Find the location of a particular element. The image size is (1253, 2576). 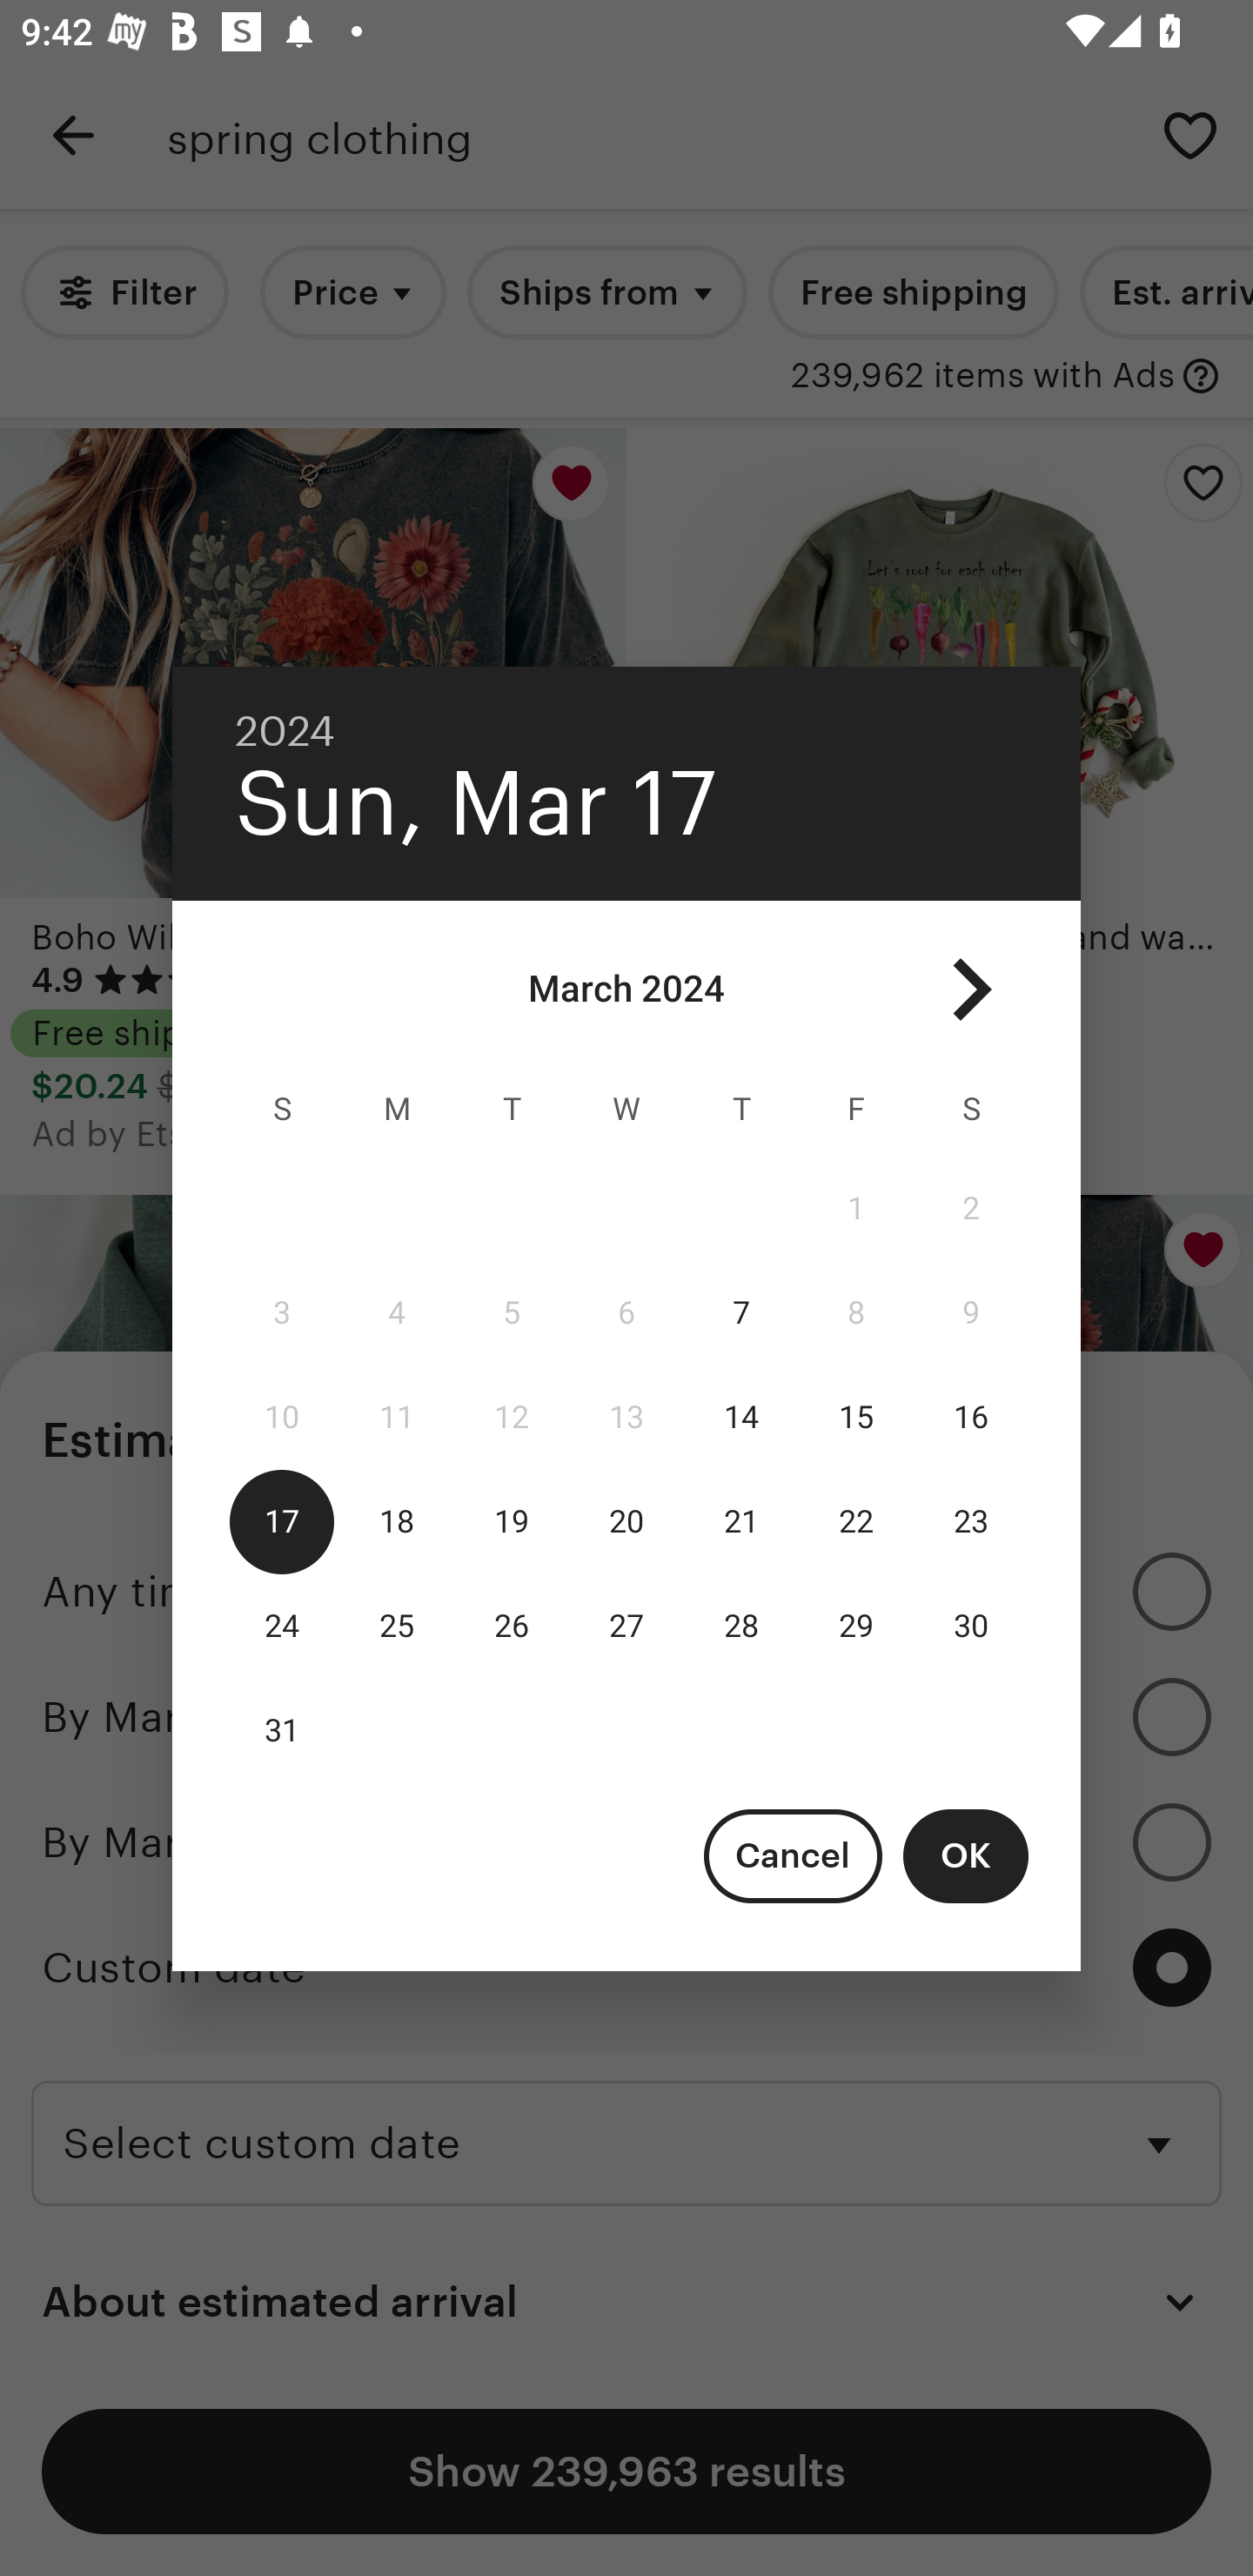

24 24 March 2024 is located at coordinates (282, 1626).